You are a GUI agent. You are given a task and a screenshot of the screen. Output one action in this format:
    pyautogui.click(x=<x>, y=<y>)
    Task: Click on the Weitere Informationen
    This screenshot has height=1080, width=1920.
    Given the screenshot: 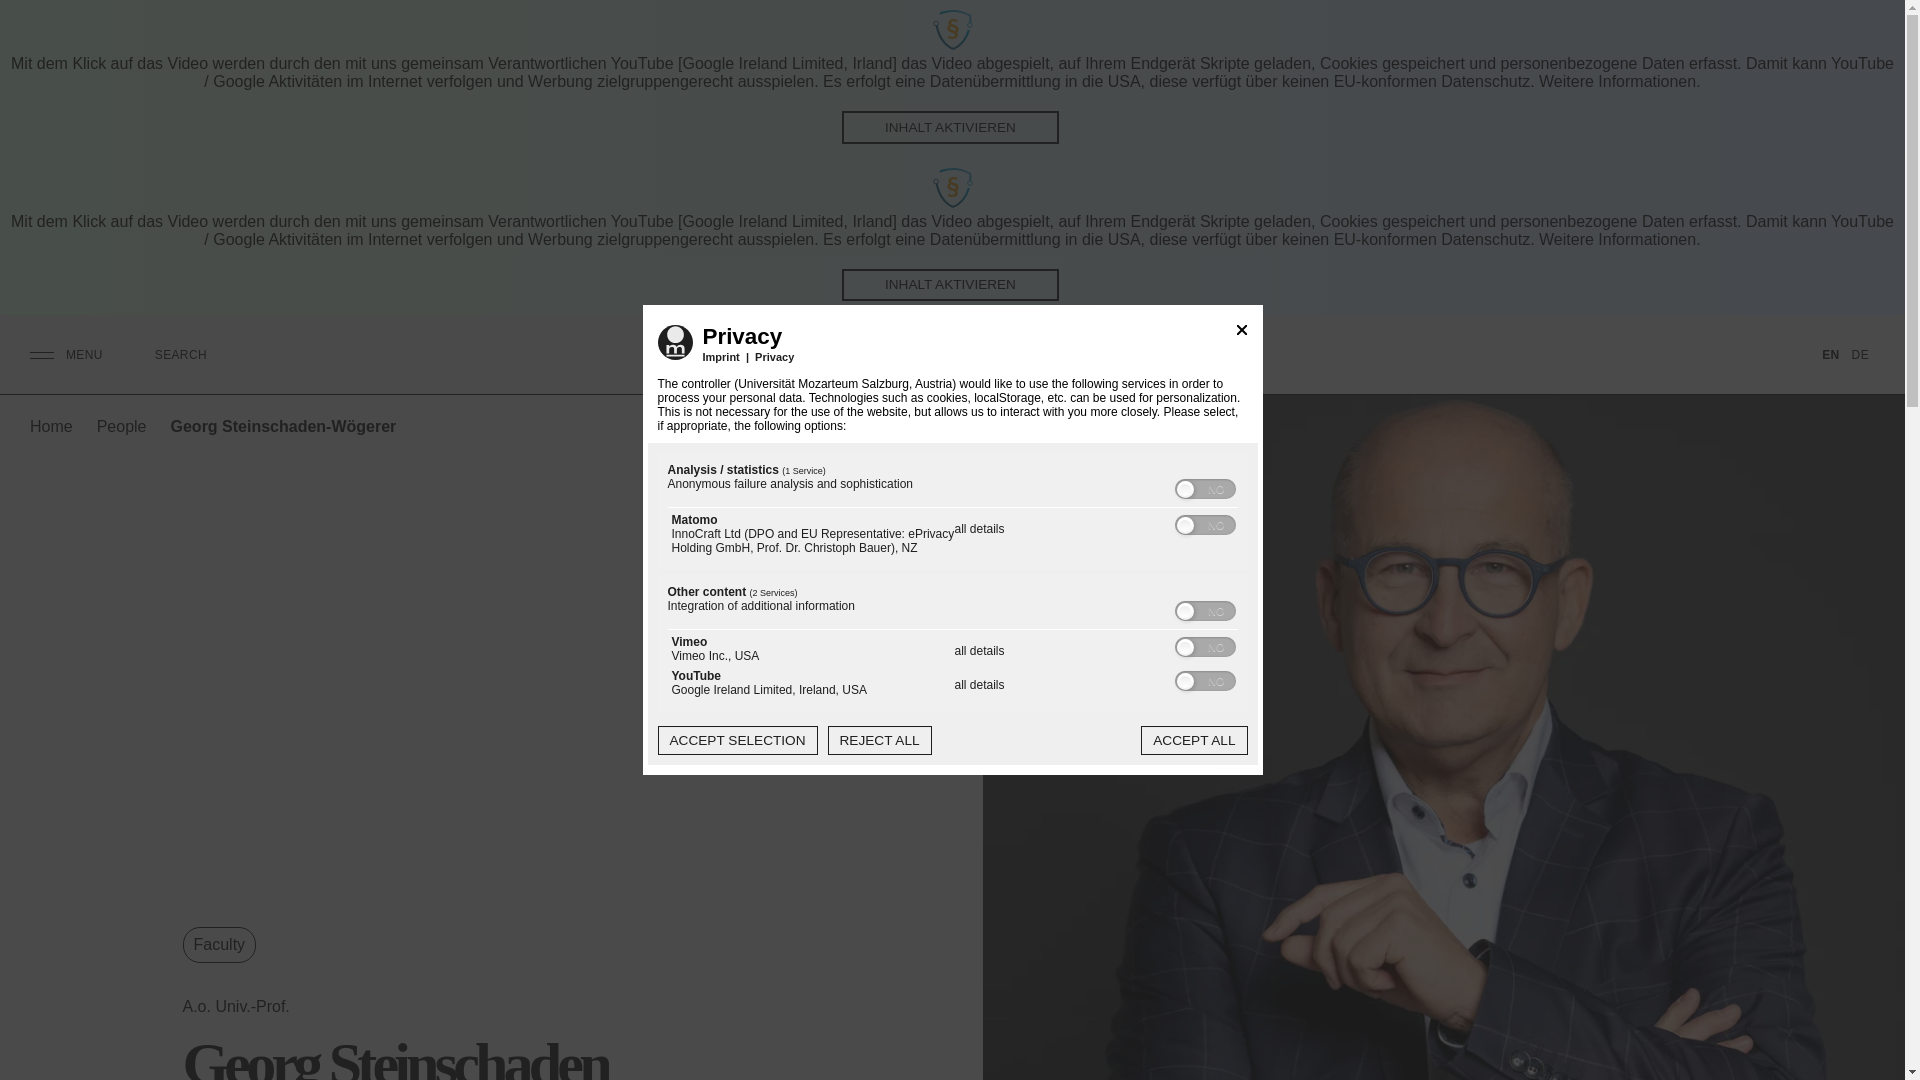 What is the action you would take?
    pyautogui.click(x=1617, y=240)
    